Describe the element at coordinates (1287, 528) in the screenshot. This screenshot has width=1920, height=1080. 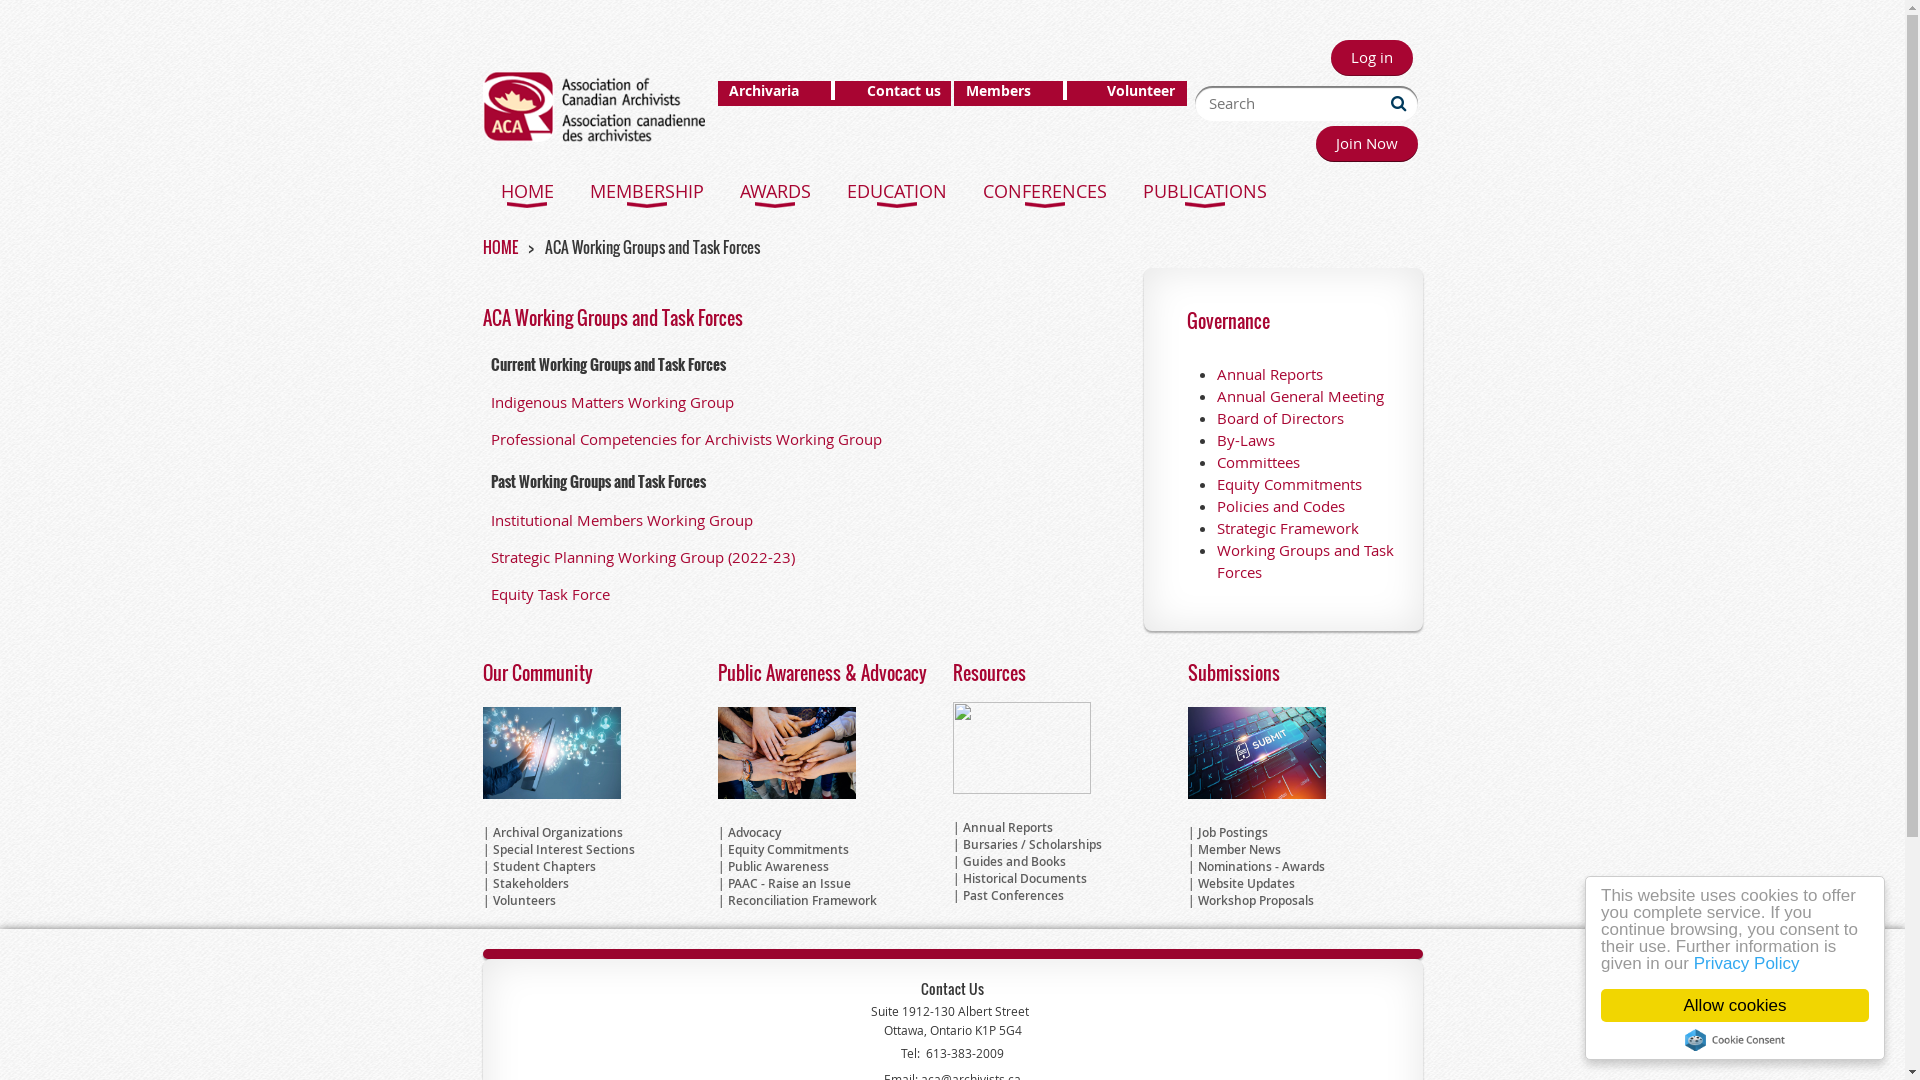
I see `Strategic Framework` at that location.